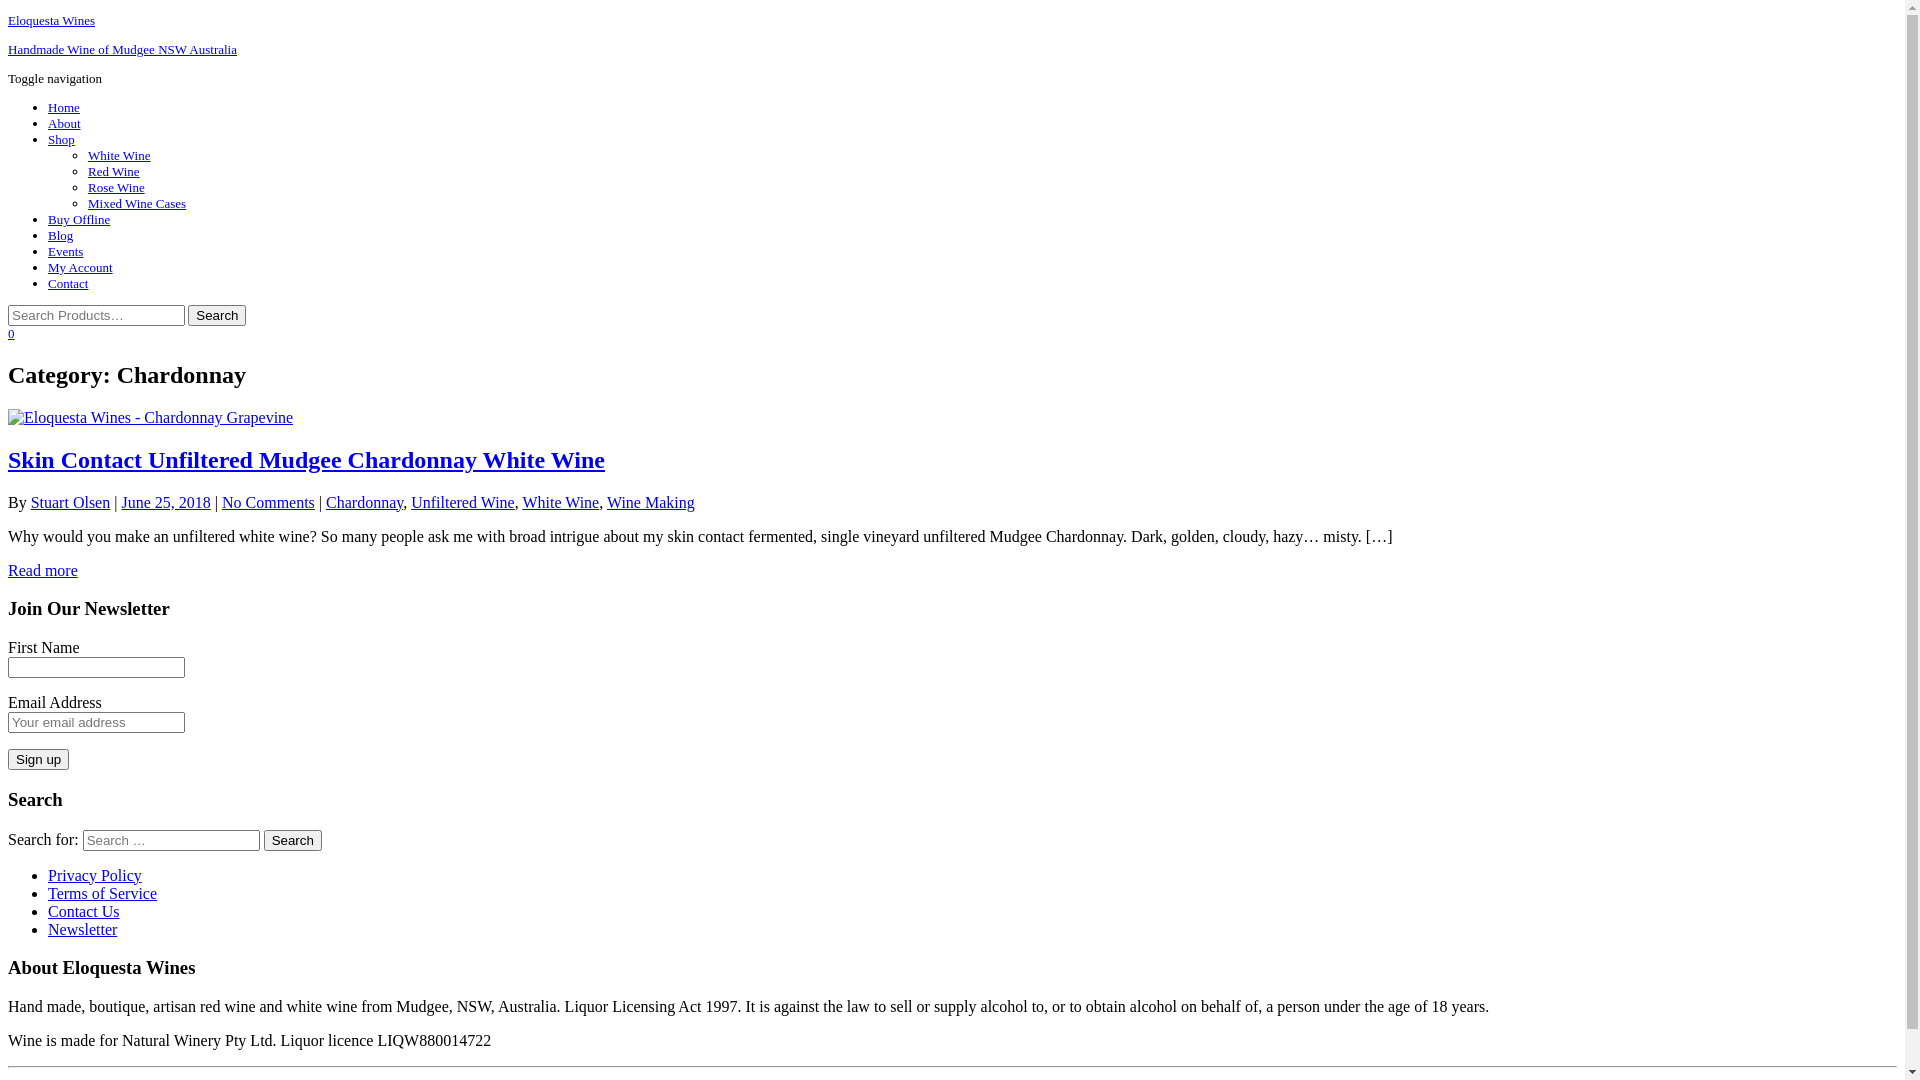 The image size is (1920, 1080). I want to click on Newsletter, so click(82, 928).